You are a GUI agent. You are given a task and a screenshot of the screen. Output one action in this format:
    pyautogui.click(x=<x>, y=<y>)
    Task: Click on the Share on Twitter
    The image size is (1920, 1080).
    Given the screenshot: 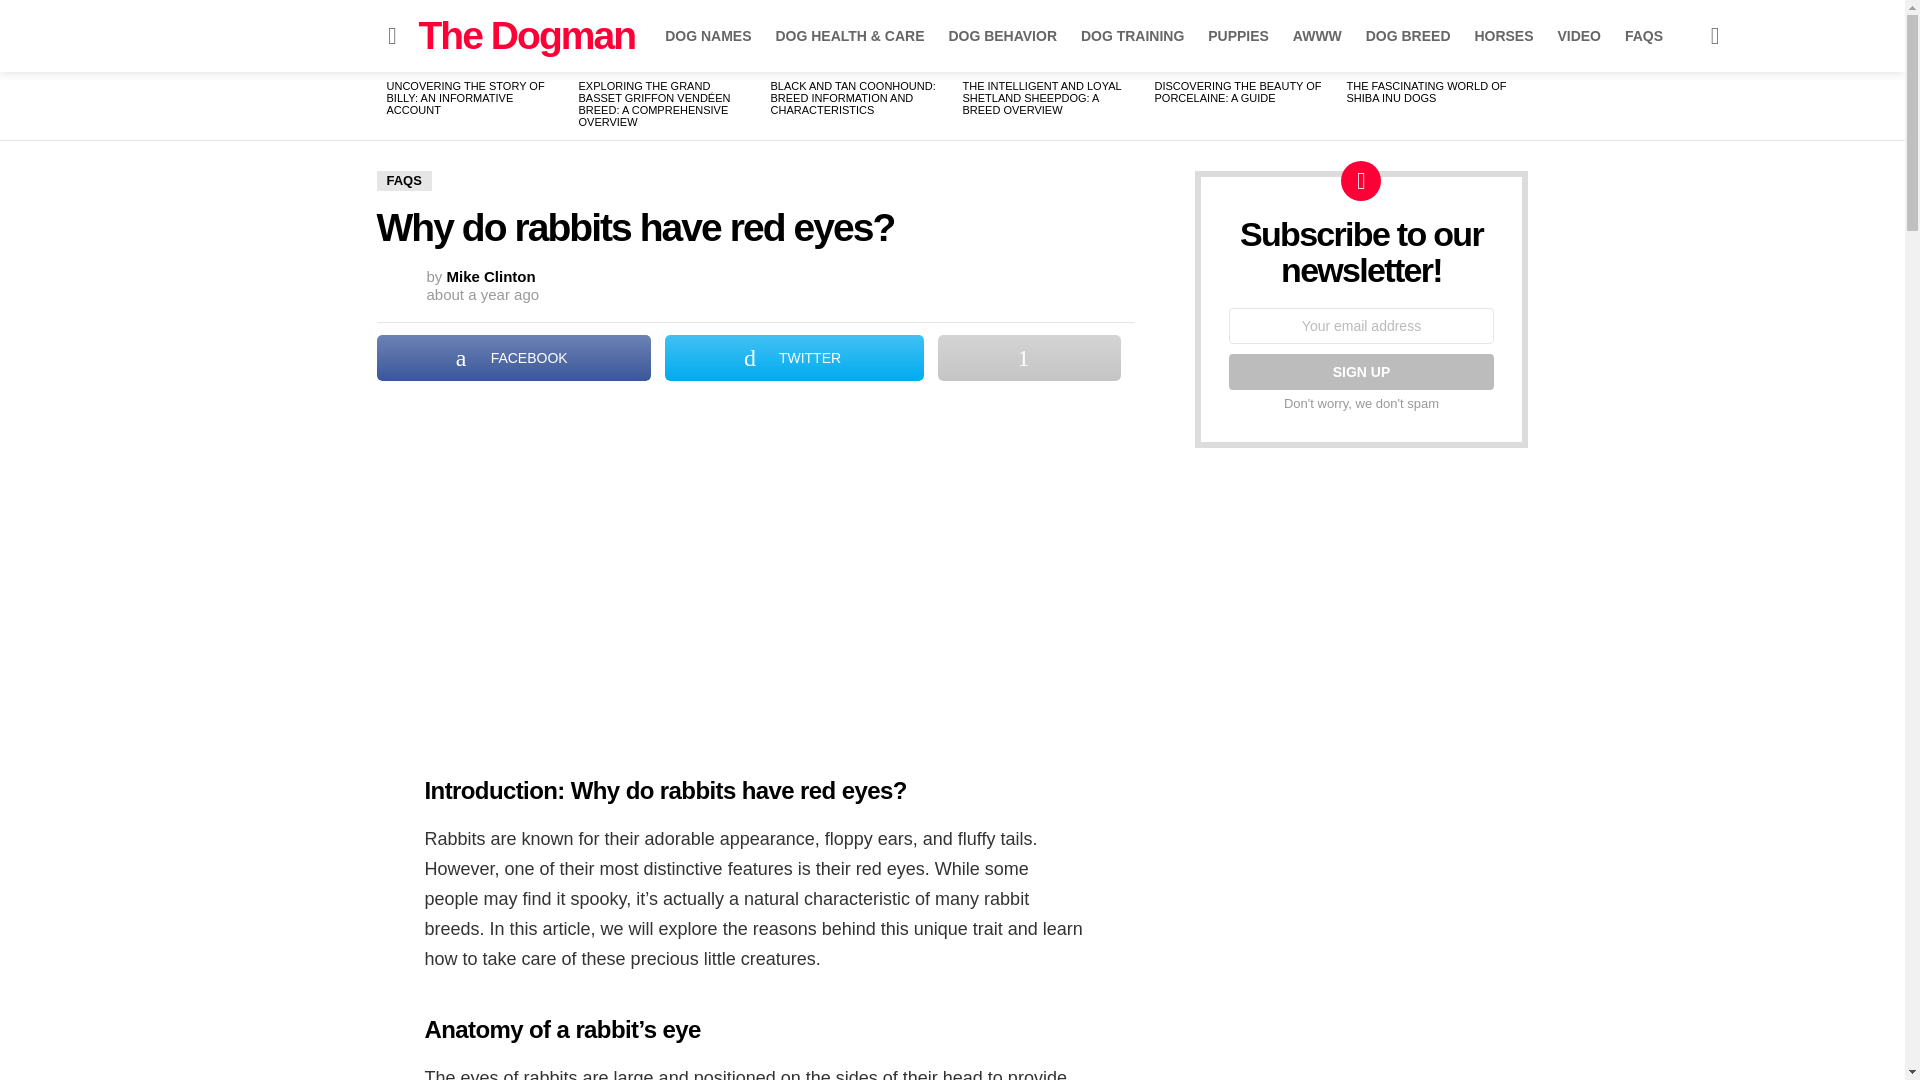 What is the action you would take?
    pyautogui.click(x=794, y=358)
    